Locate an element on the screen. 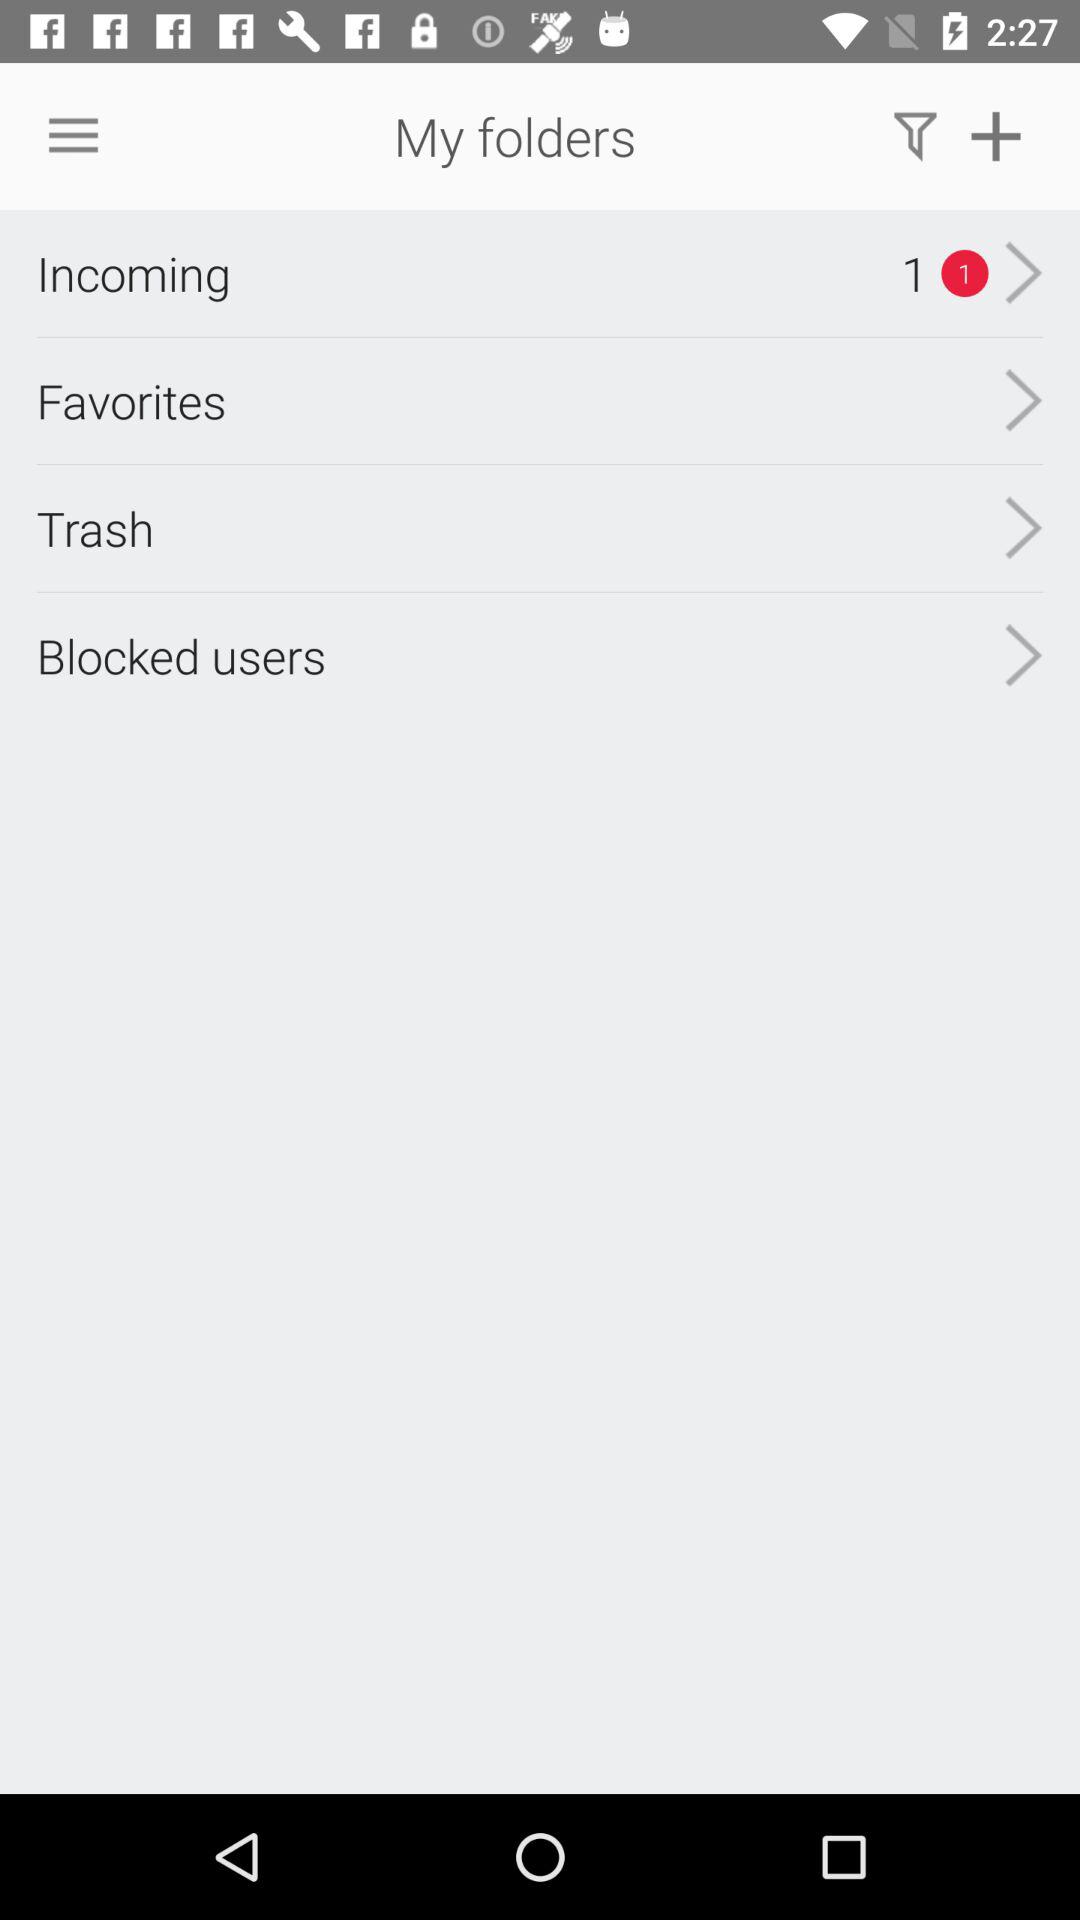  select the item next to blocked users is located at coordinates (1024, 528).